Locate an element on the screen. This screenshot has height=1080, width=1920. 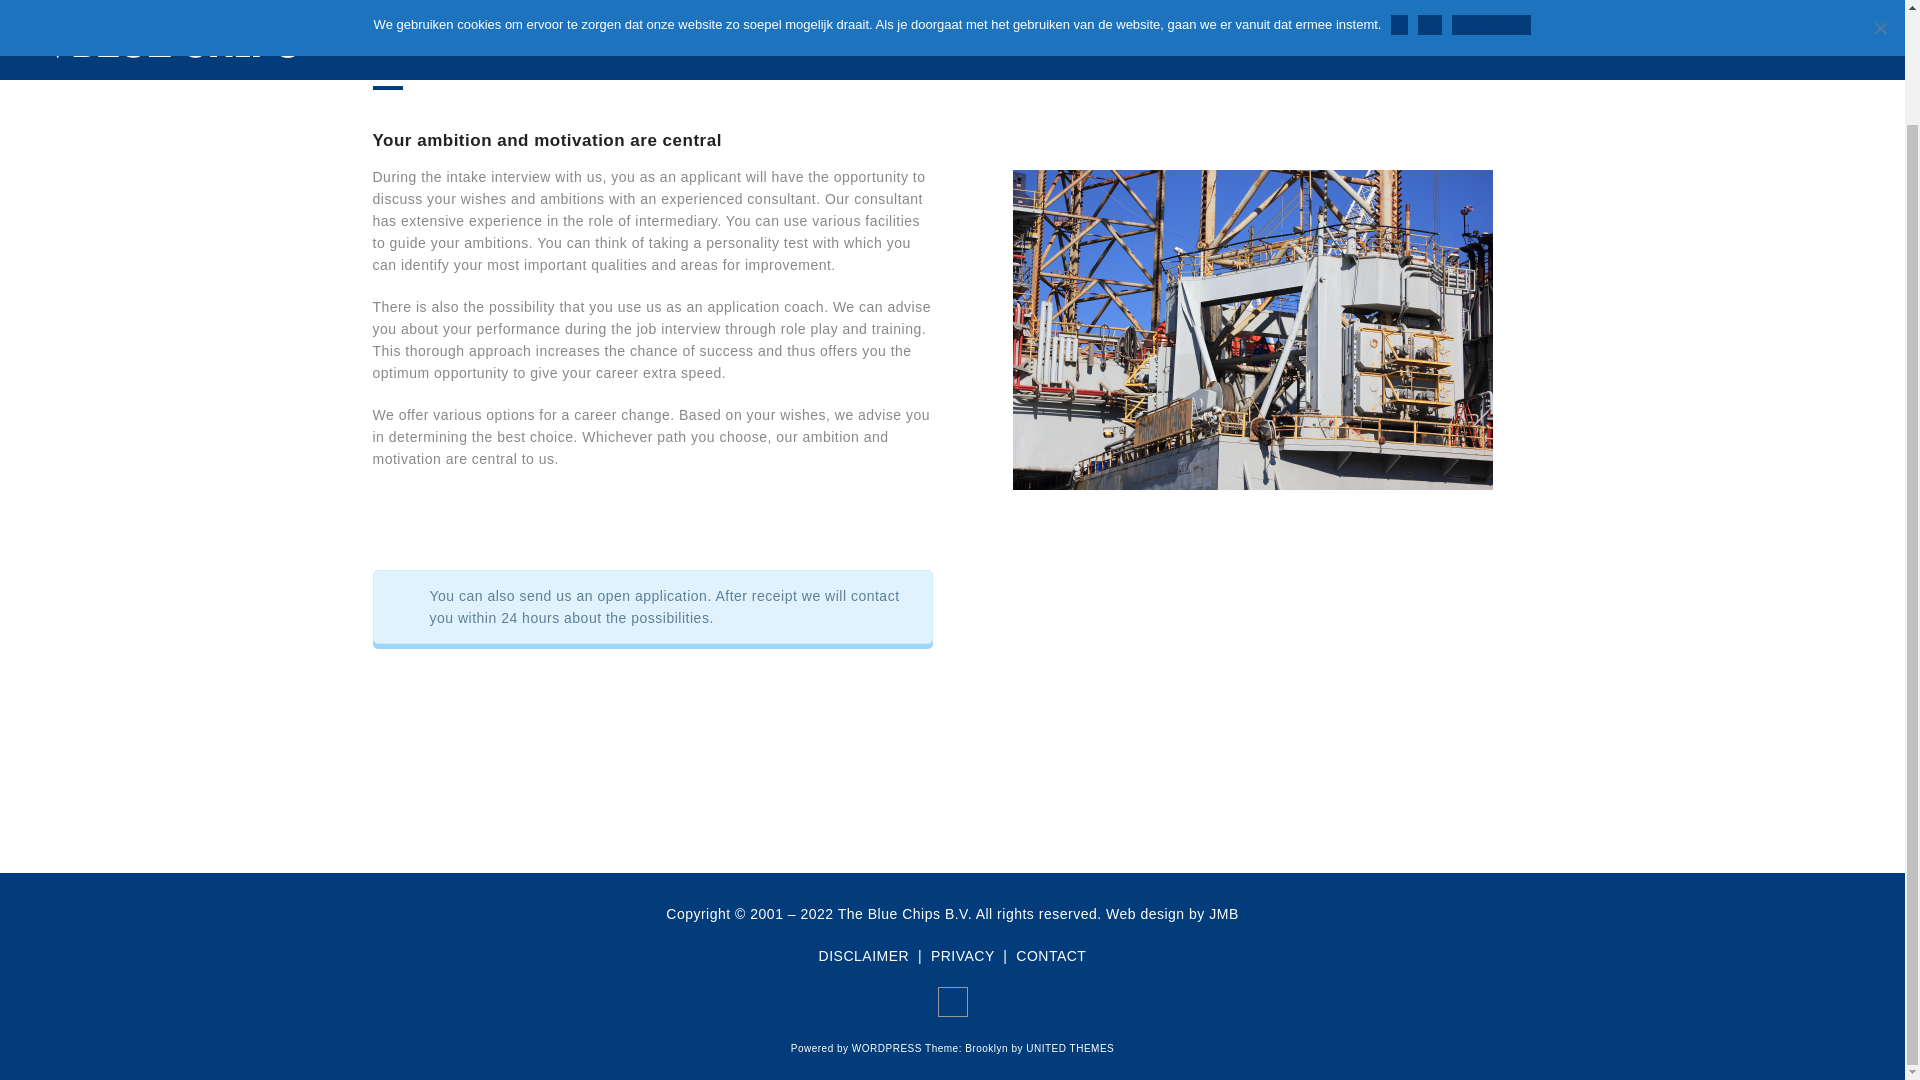
WORDPRESS is located at coordinates (886, 1048).